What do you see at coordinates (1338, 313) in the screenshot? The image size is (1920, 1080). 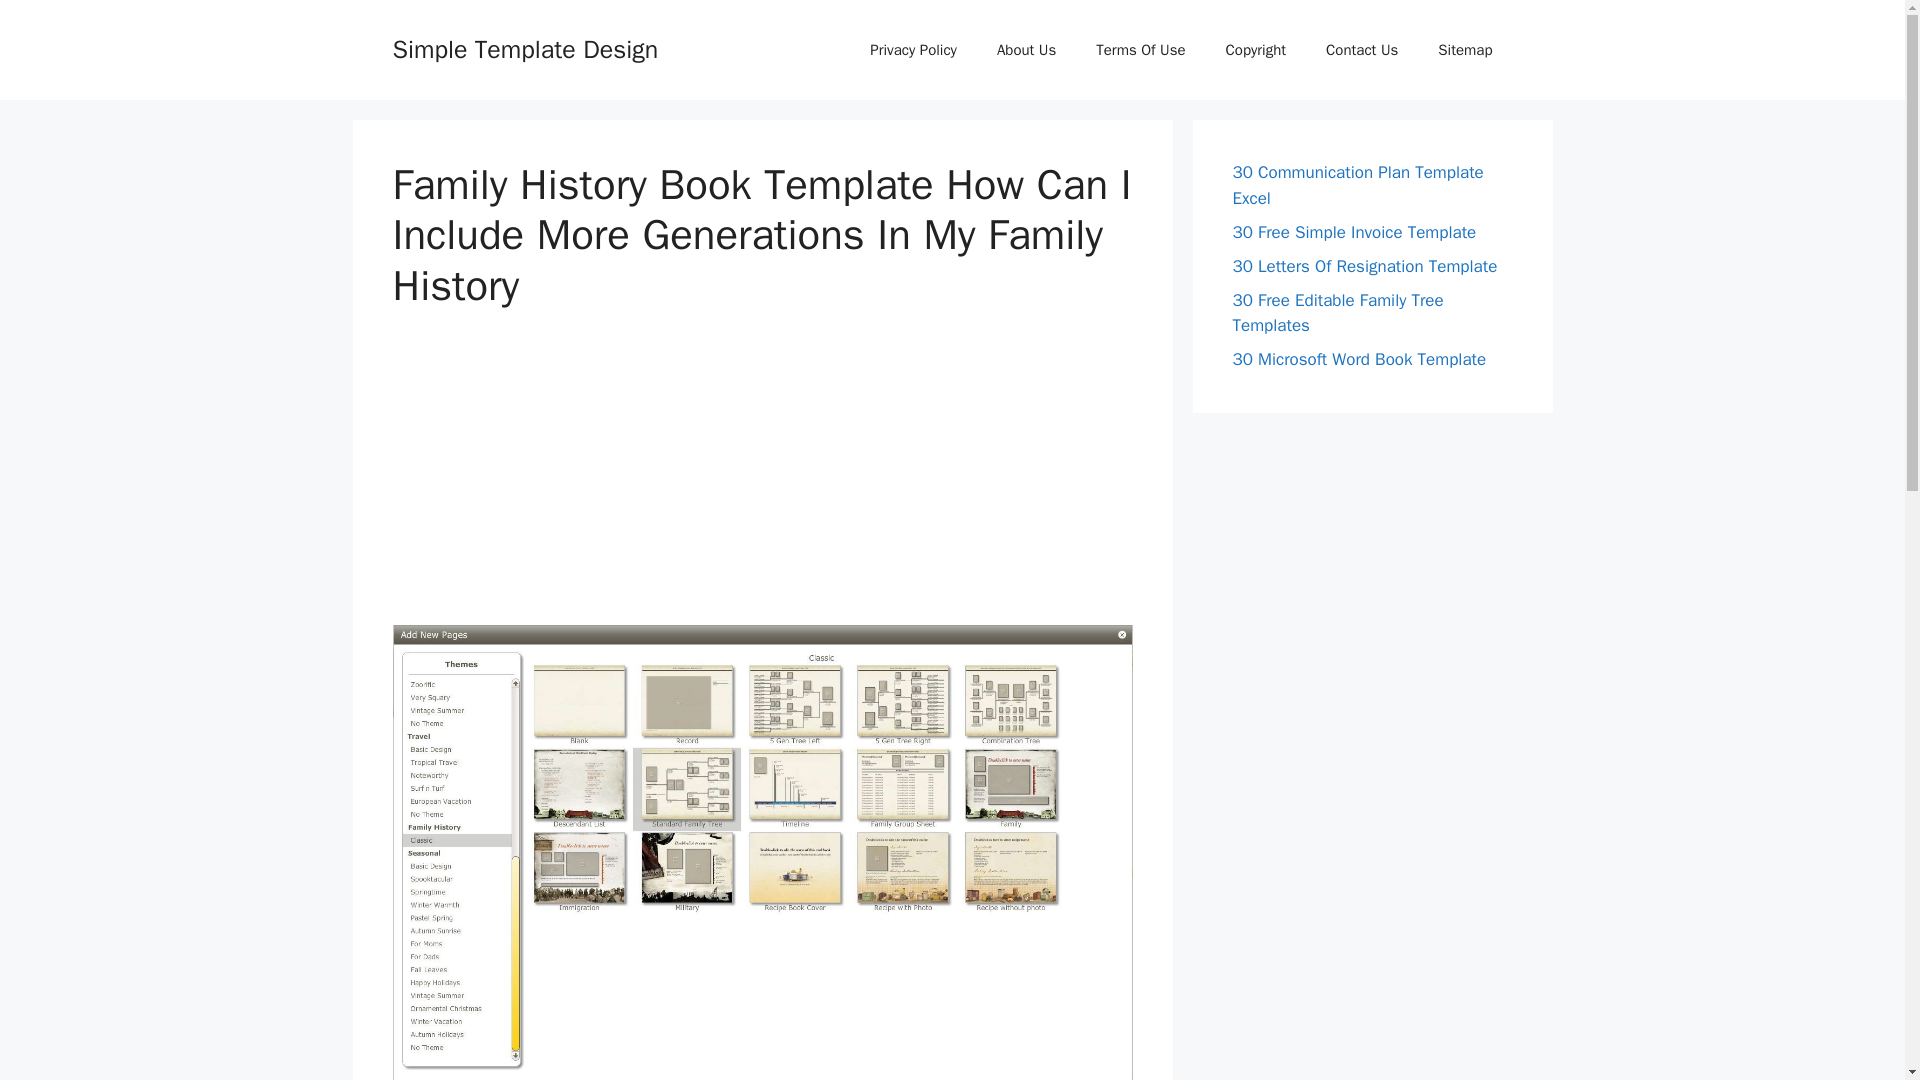 I see `30 Free Editable Family Tree Templates` at bounding box center [1338, 313].